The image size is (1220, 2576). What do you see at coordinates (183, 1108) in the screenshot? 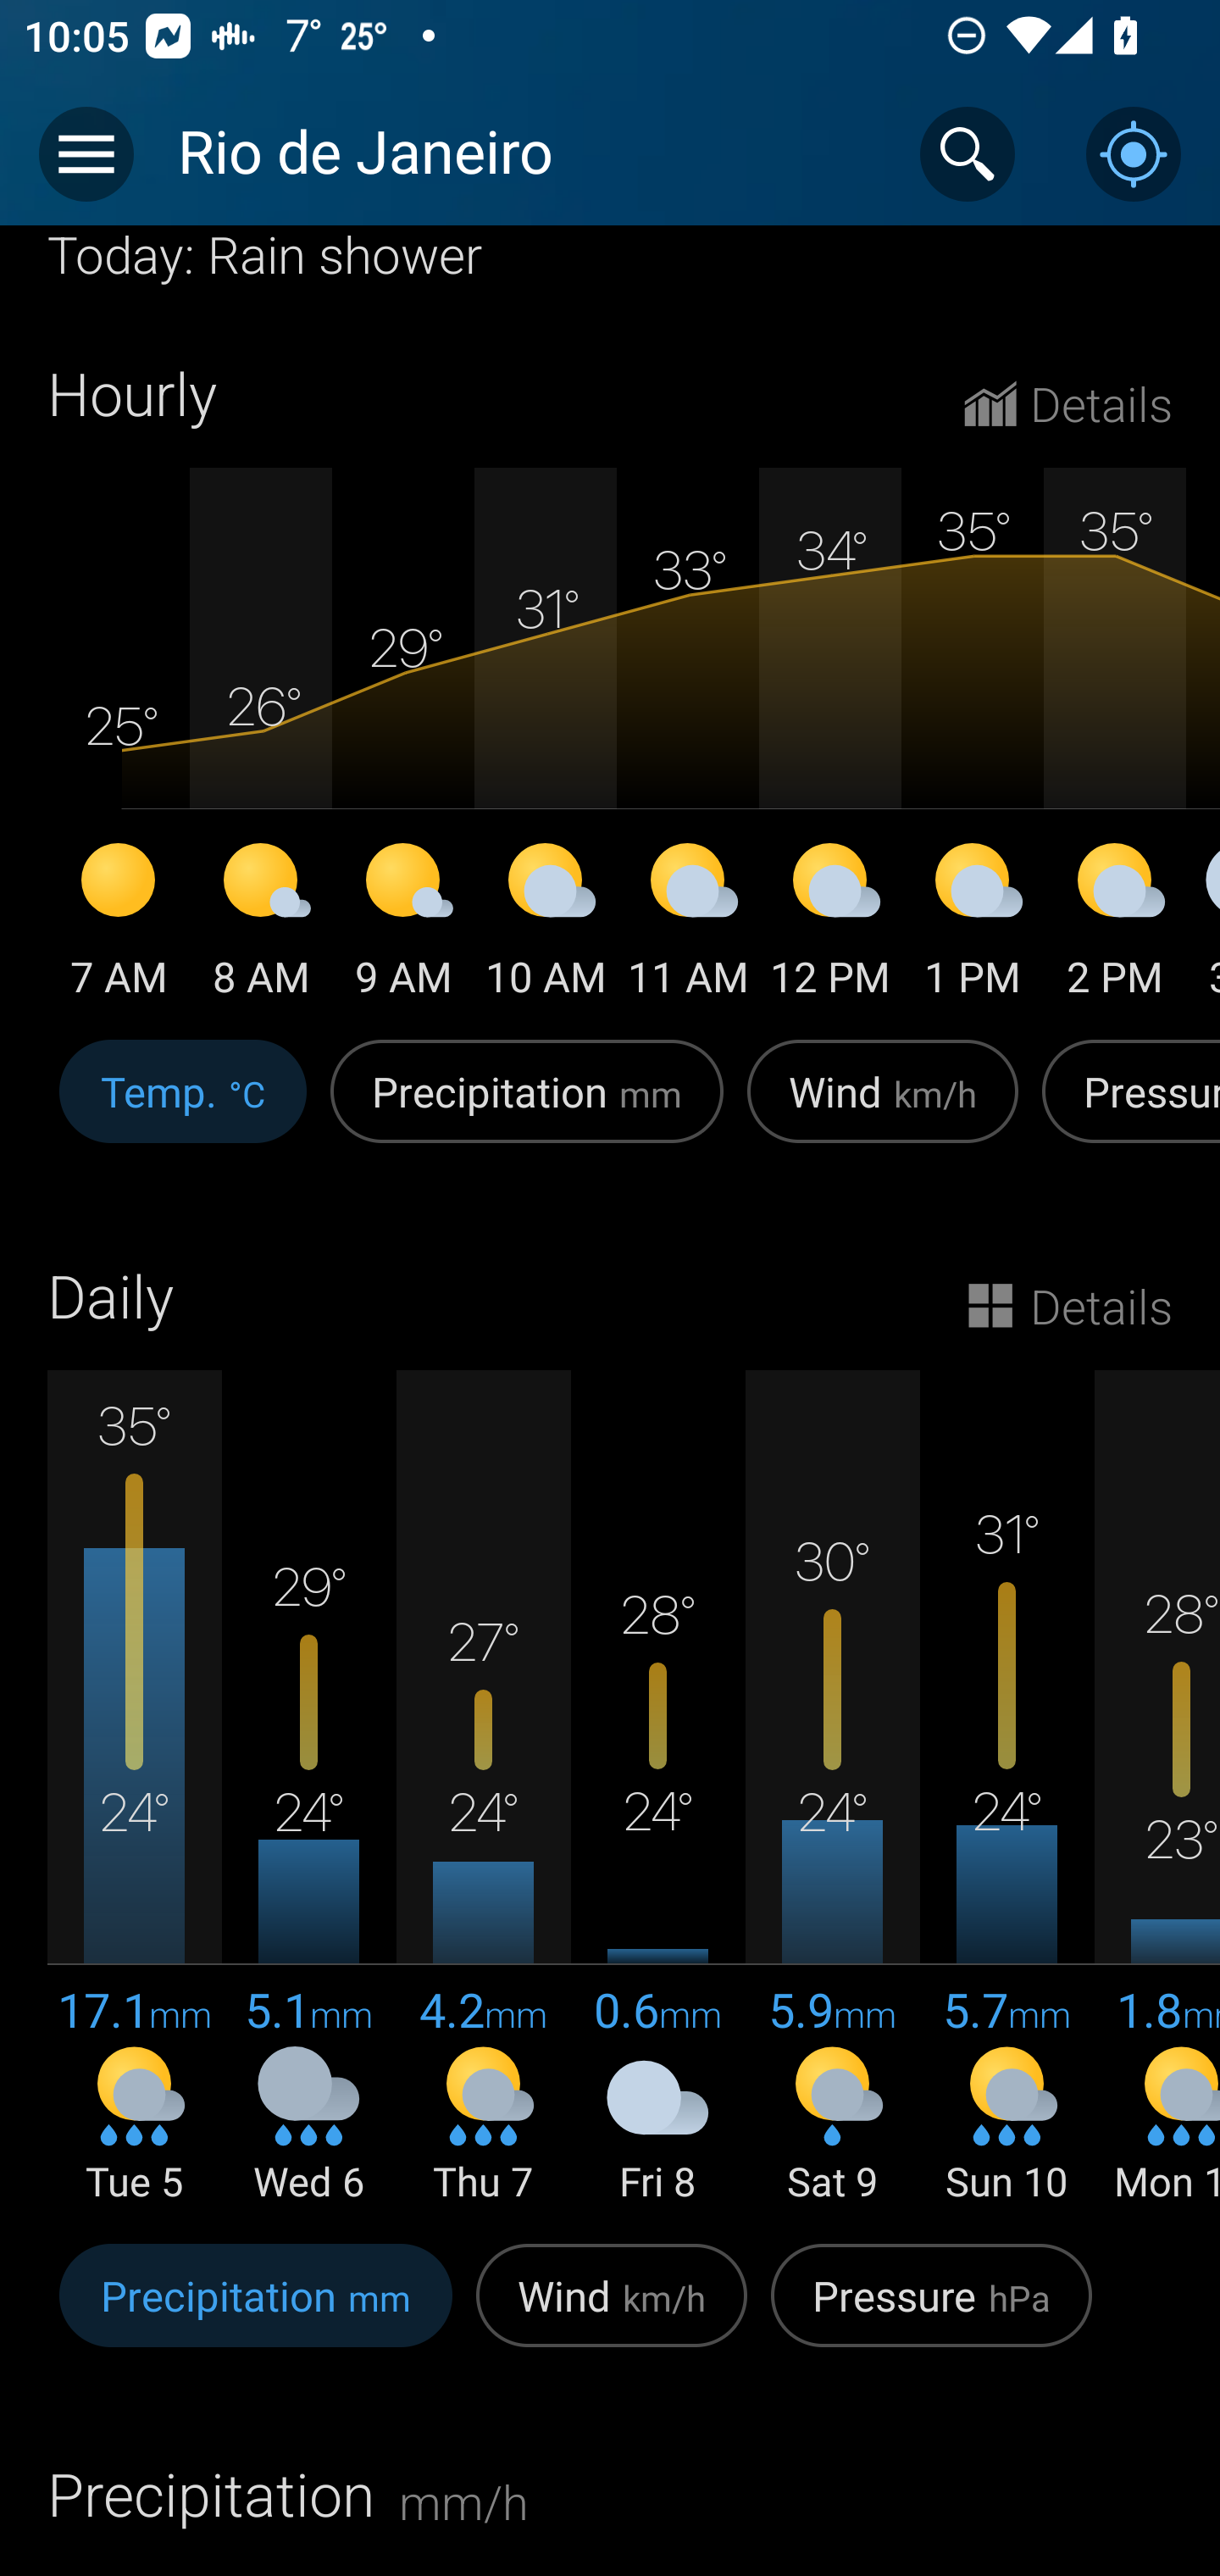
I see `Temp. °C` at bounding box center [183, 1108].